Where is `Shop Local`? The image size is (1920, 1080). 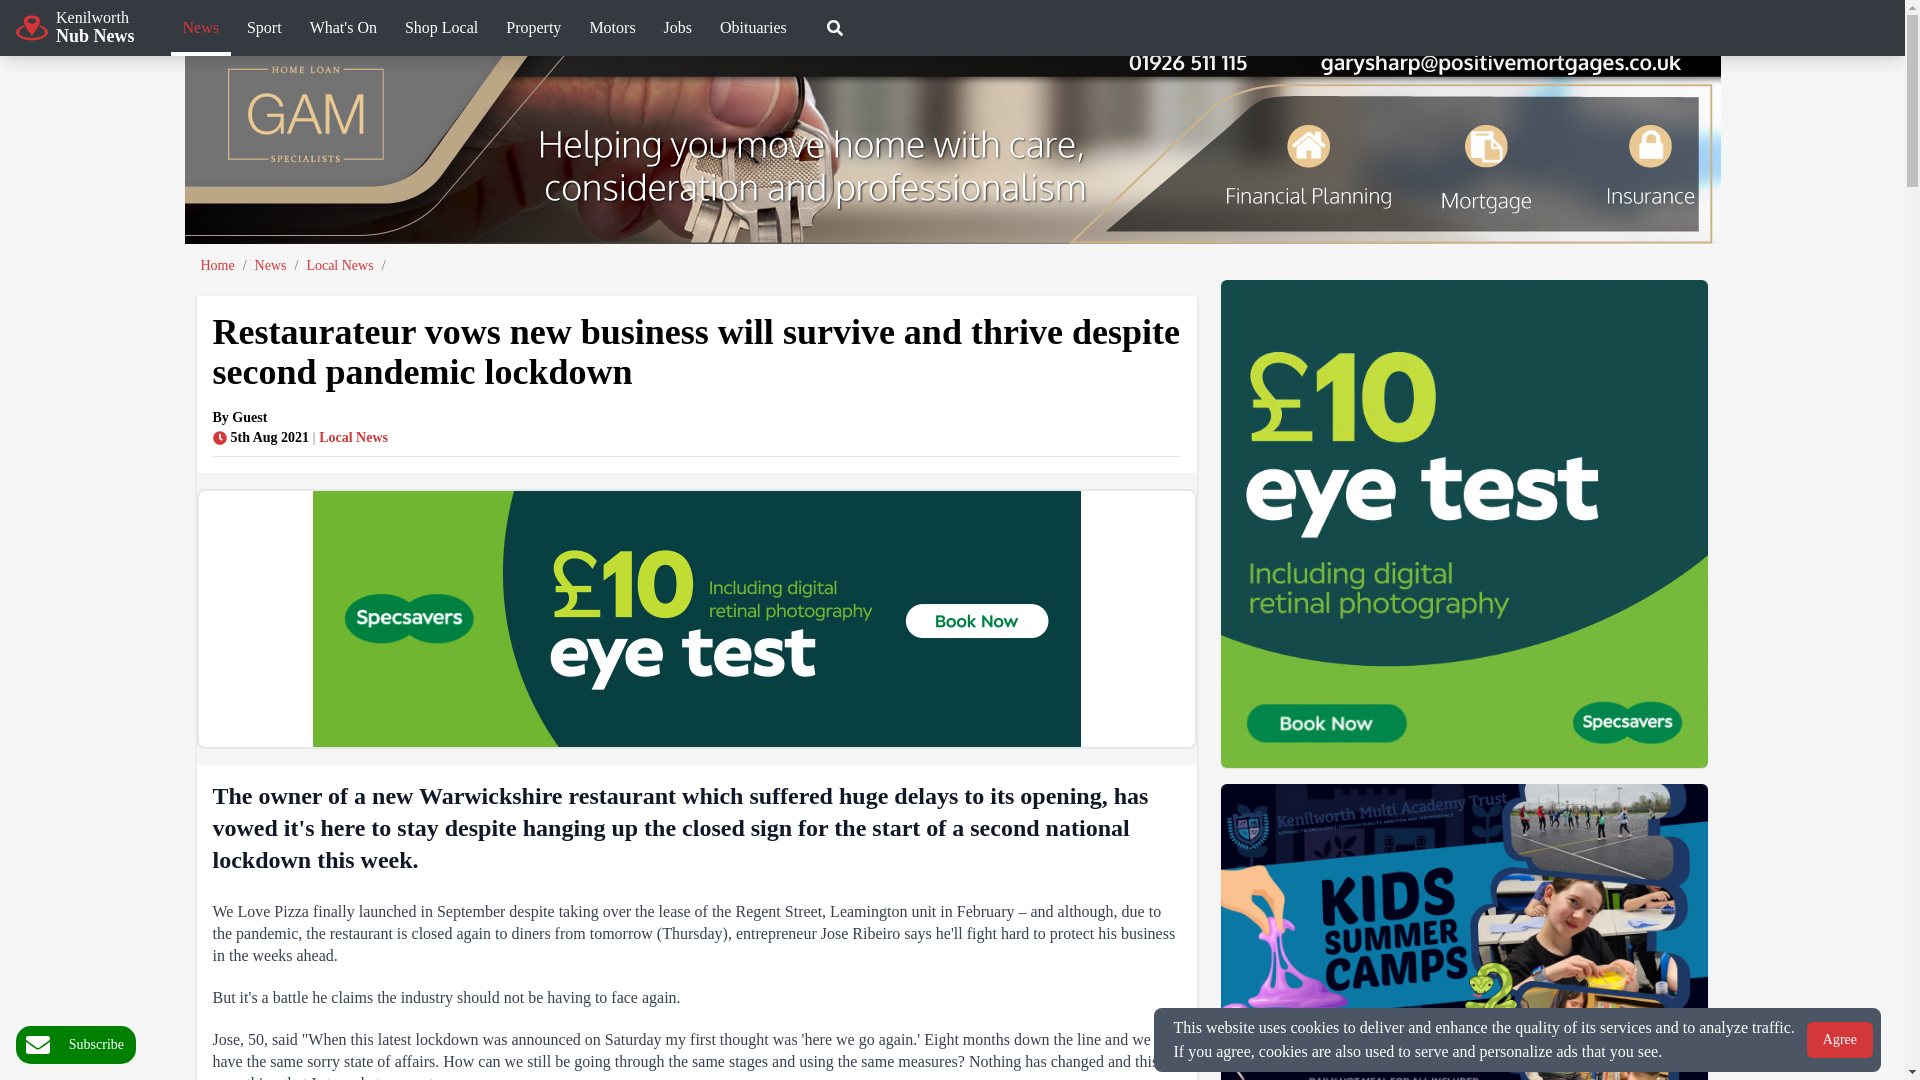
Shop Local is located at coordinates (695, 619).